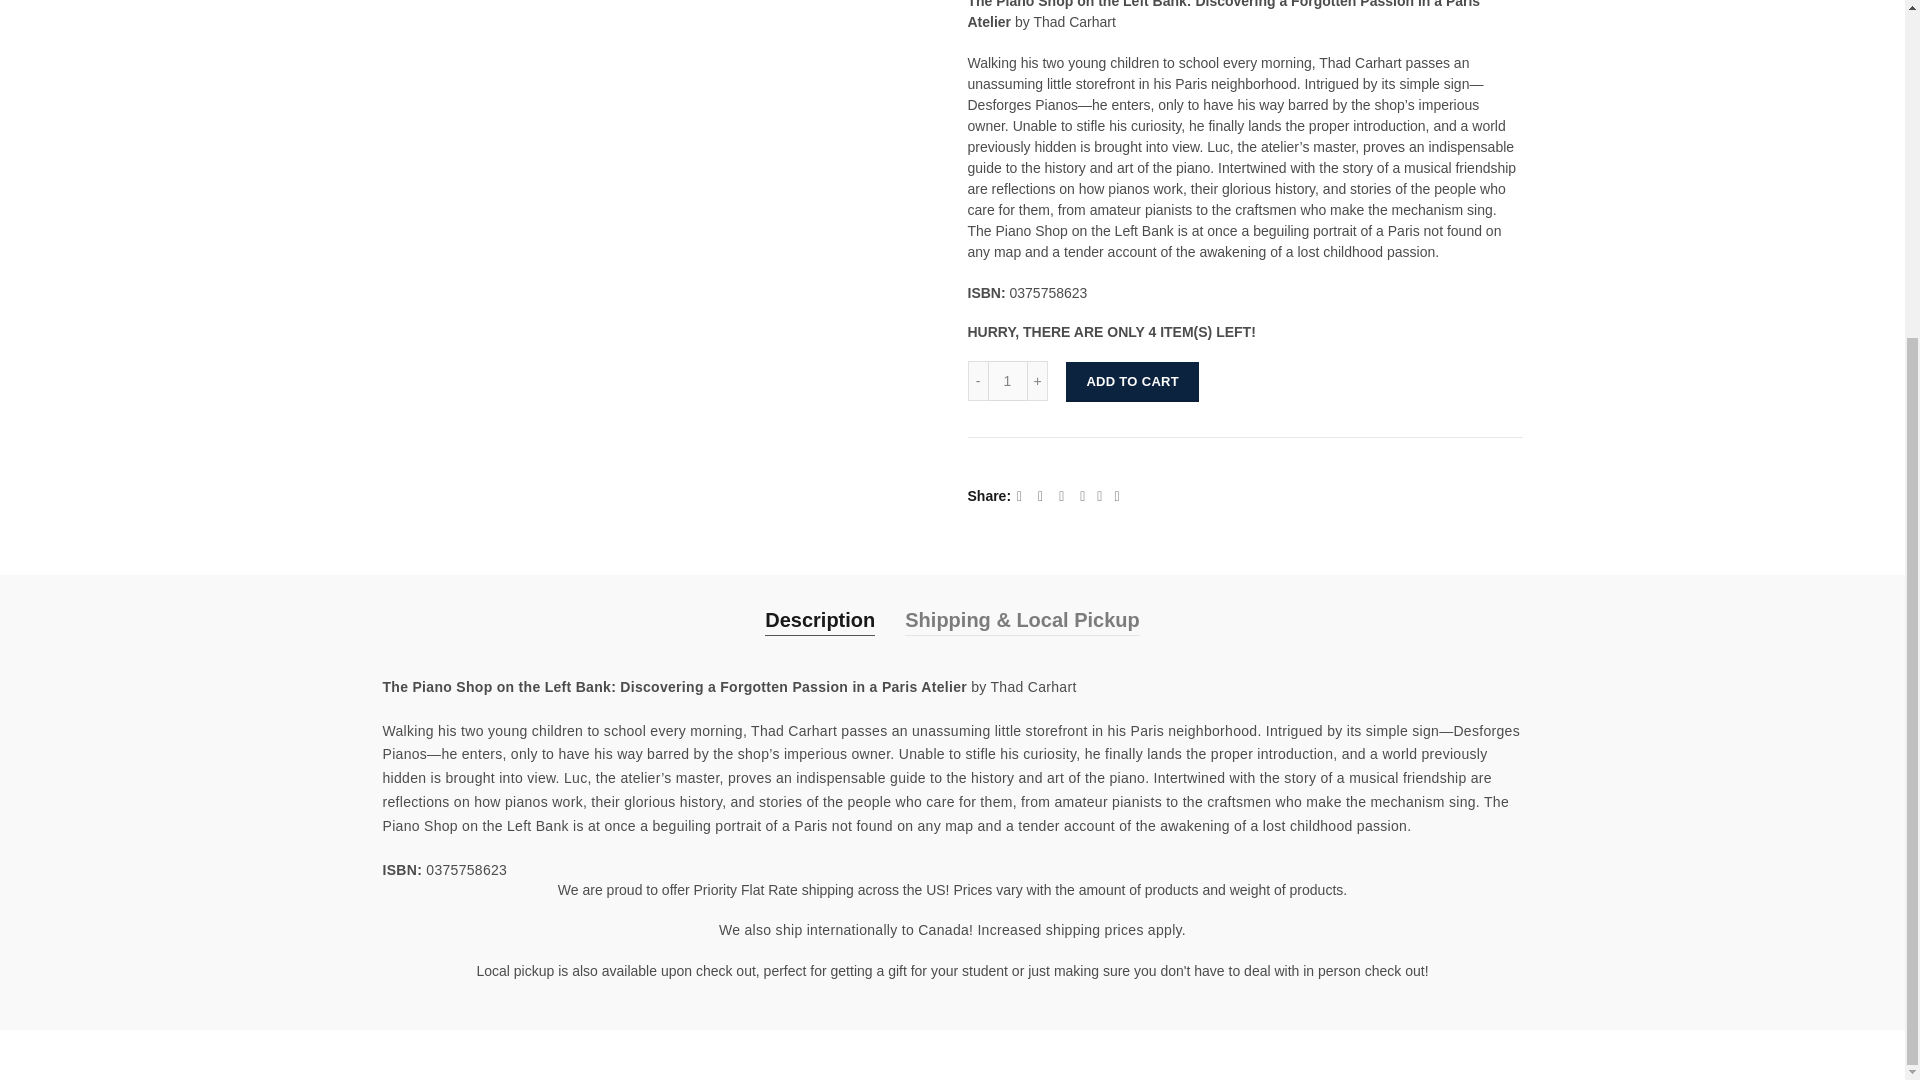  I want to click on 1, so click(1008, 380).